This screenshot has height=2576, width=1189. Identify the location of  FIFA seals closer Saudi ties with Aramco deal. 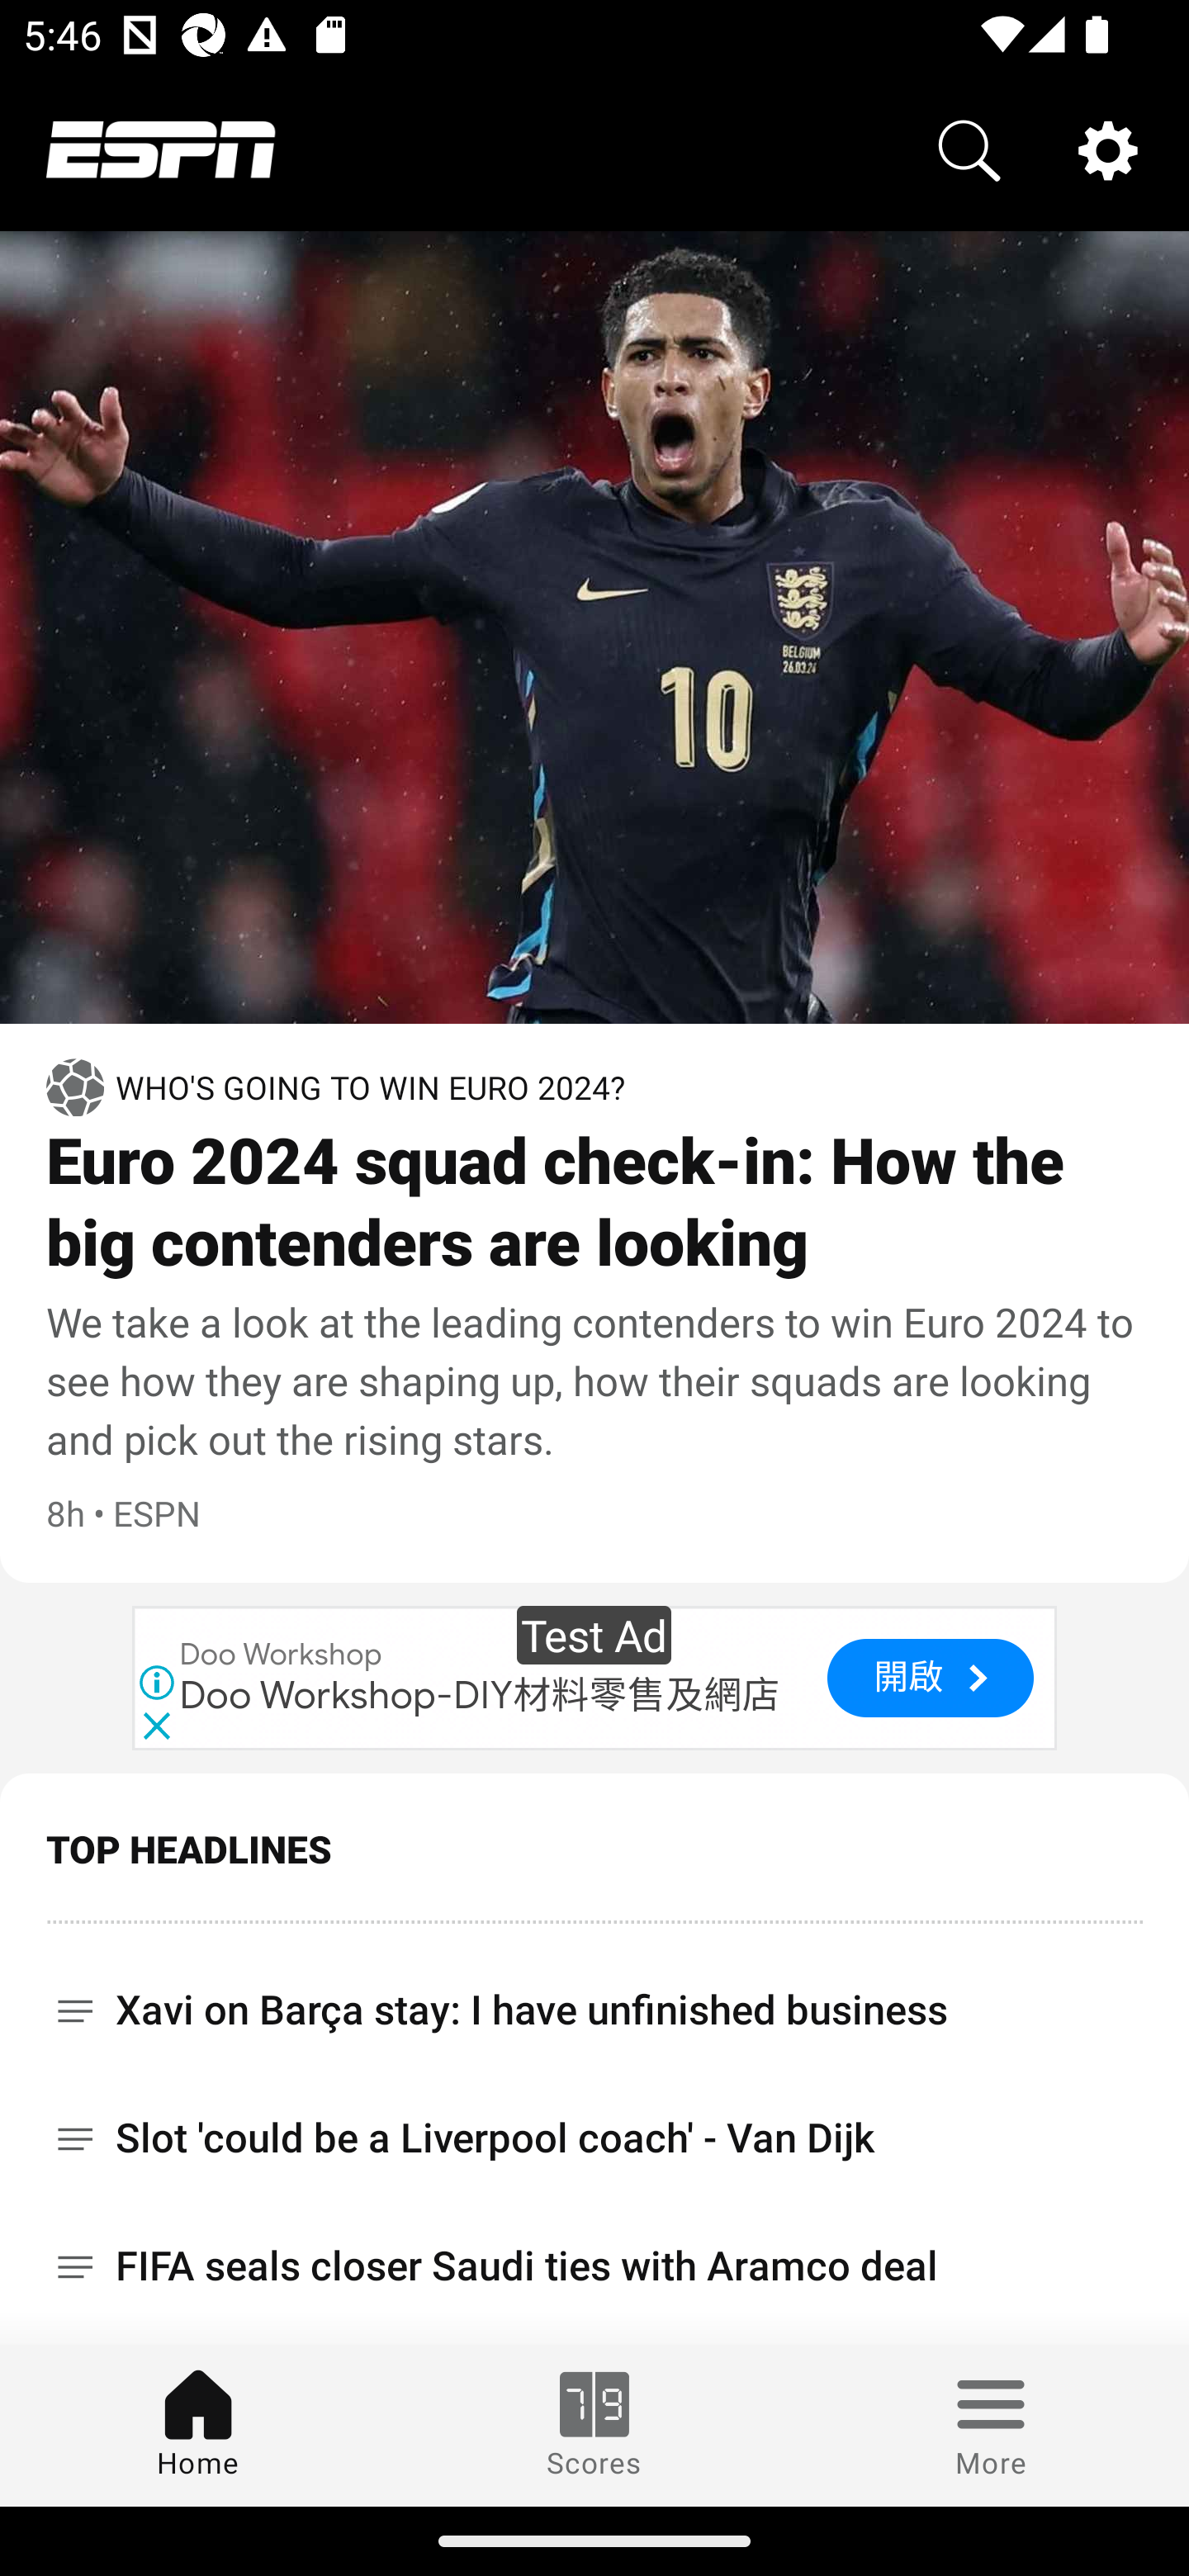
(594, 2266).